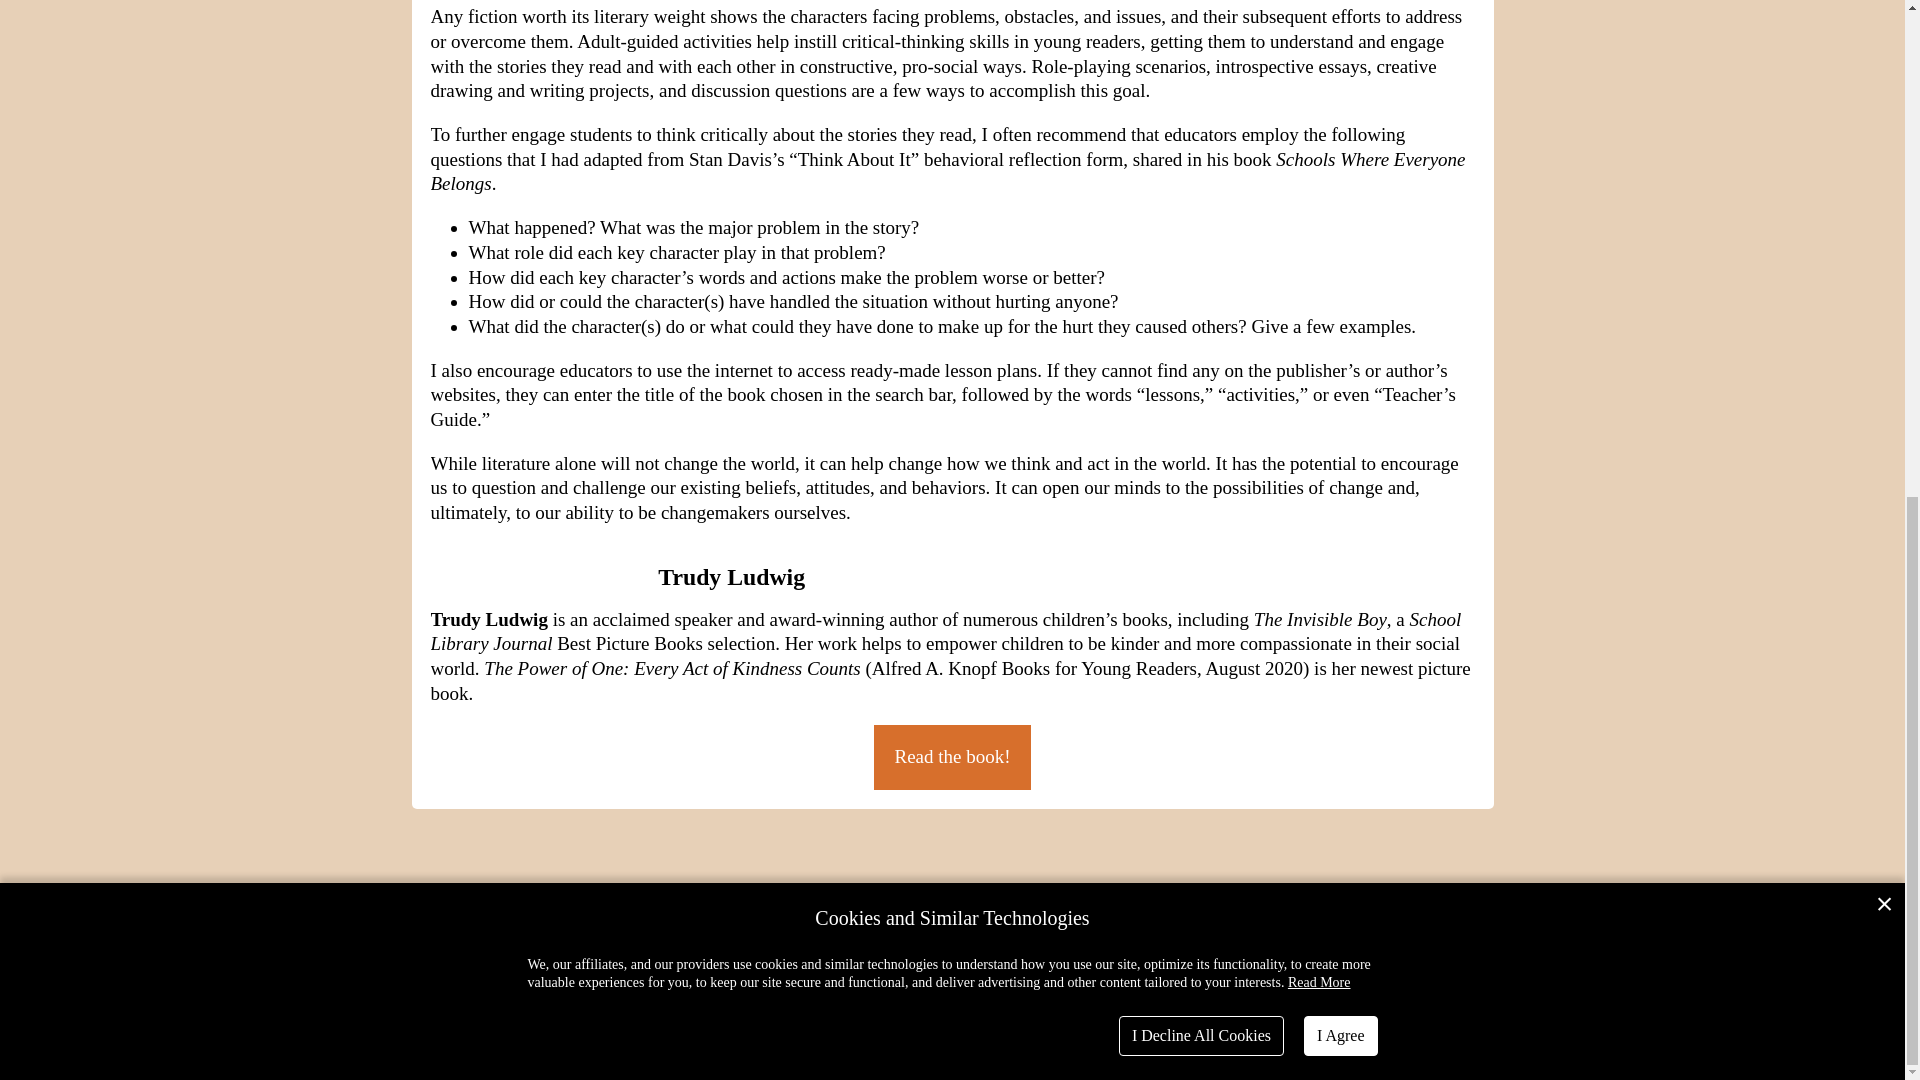  I want to click on Secondary, so click(844, 1054).